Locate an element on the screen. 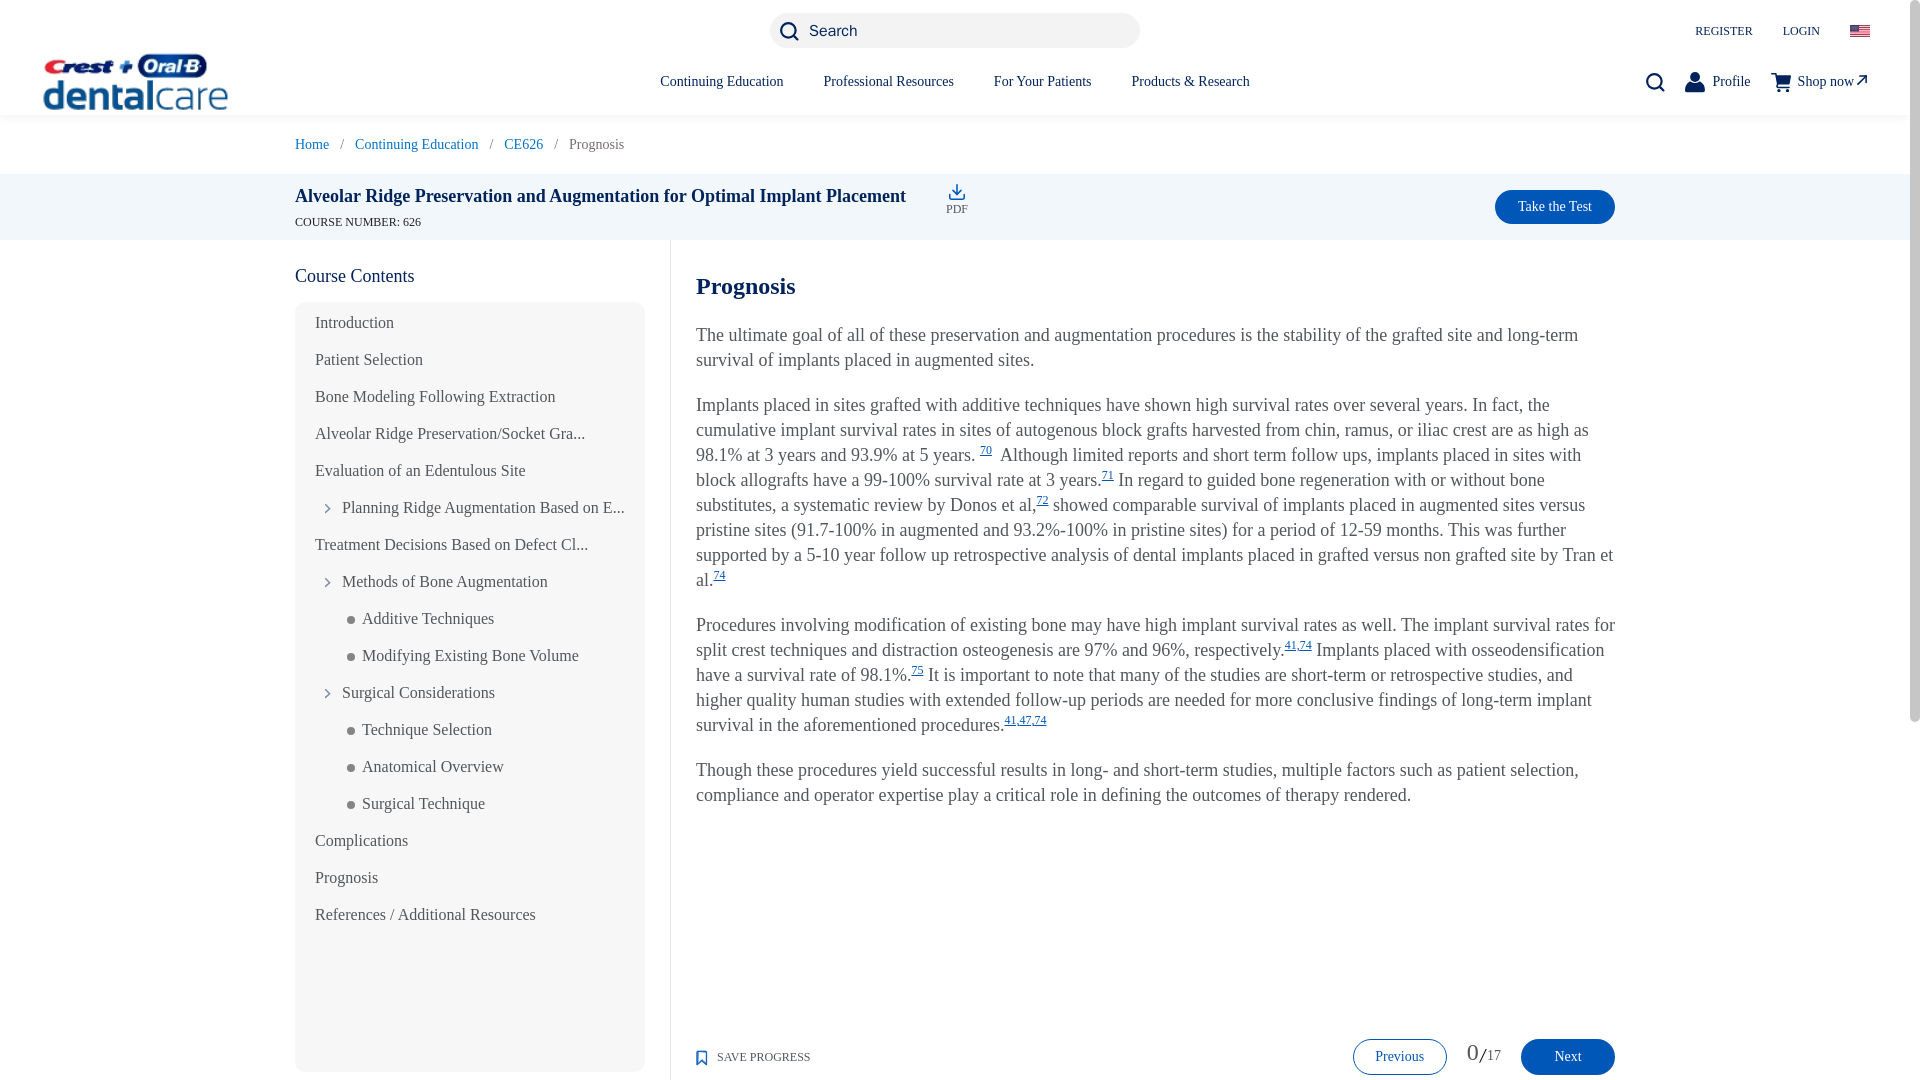 Image resolution: width=1920 pixels, height=1080 pixels. Patient Selection is located at coordinates (368, 360).